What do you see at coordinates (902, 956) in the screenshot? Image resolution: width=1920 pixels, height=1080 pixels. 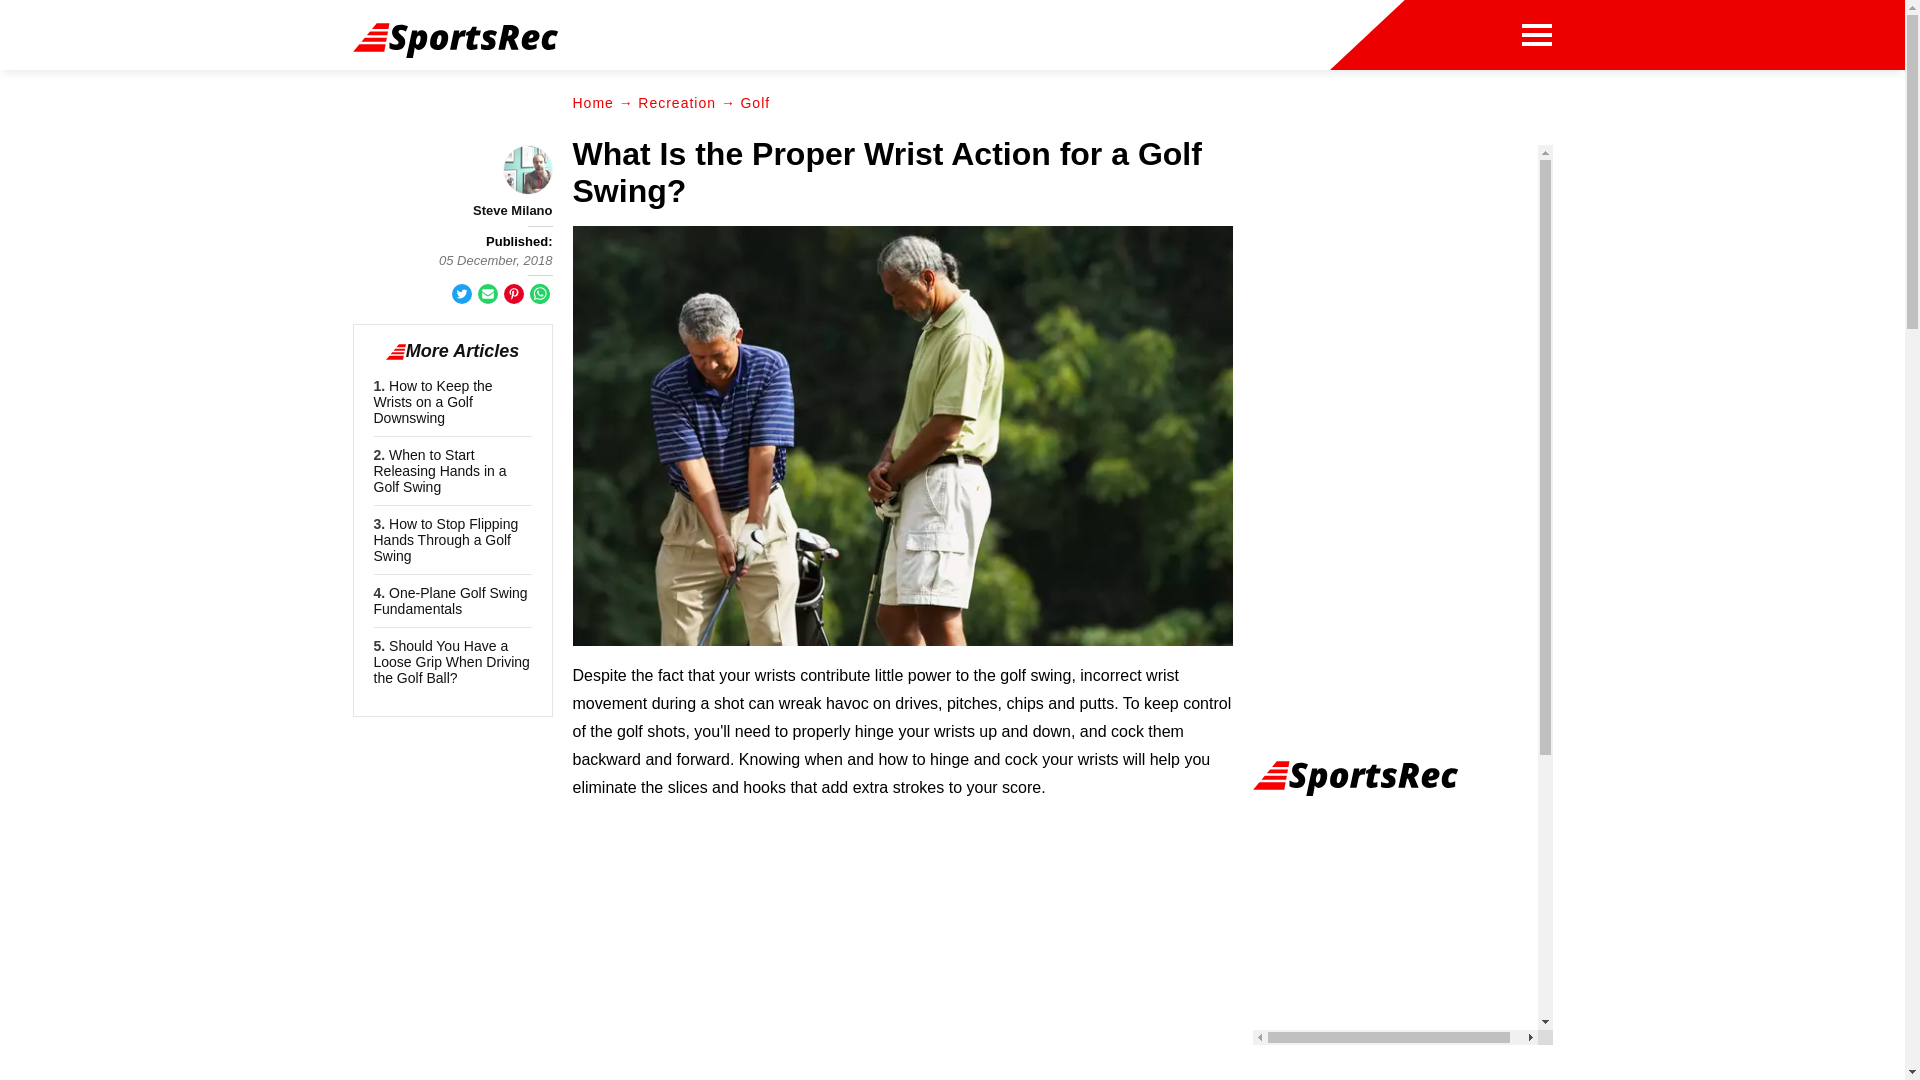 I see `3rd party ad content` at bounding box center [902, 956].